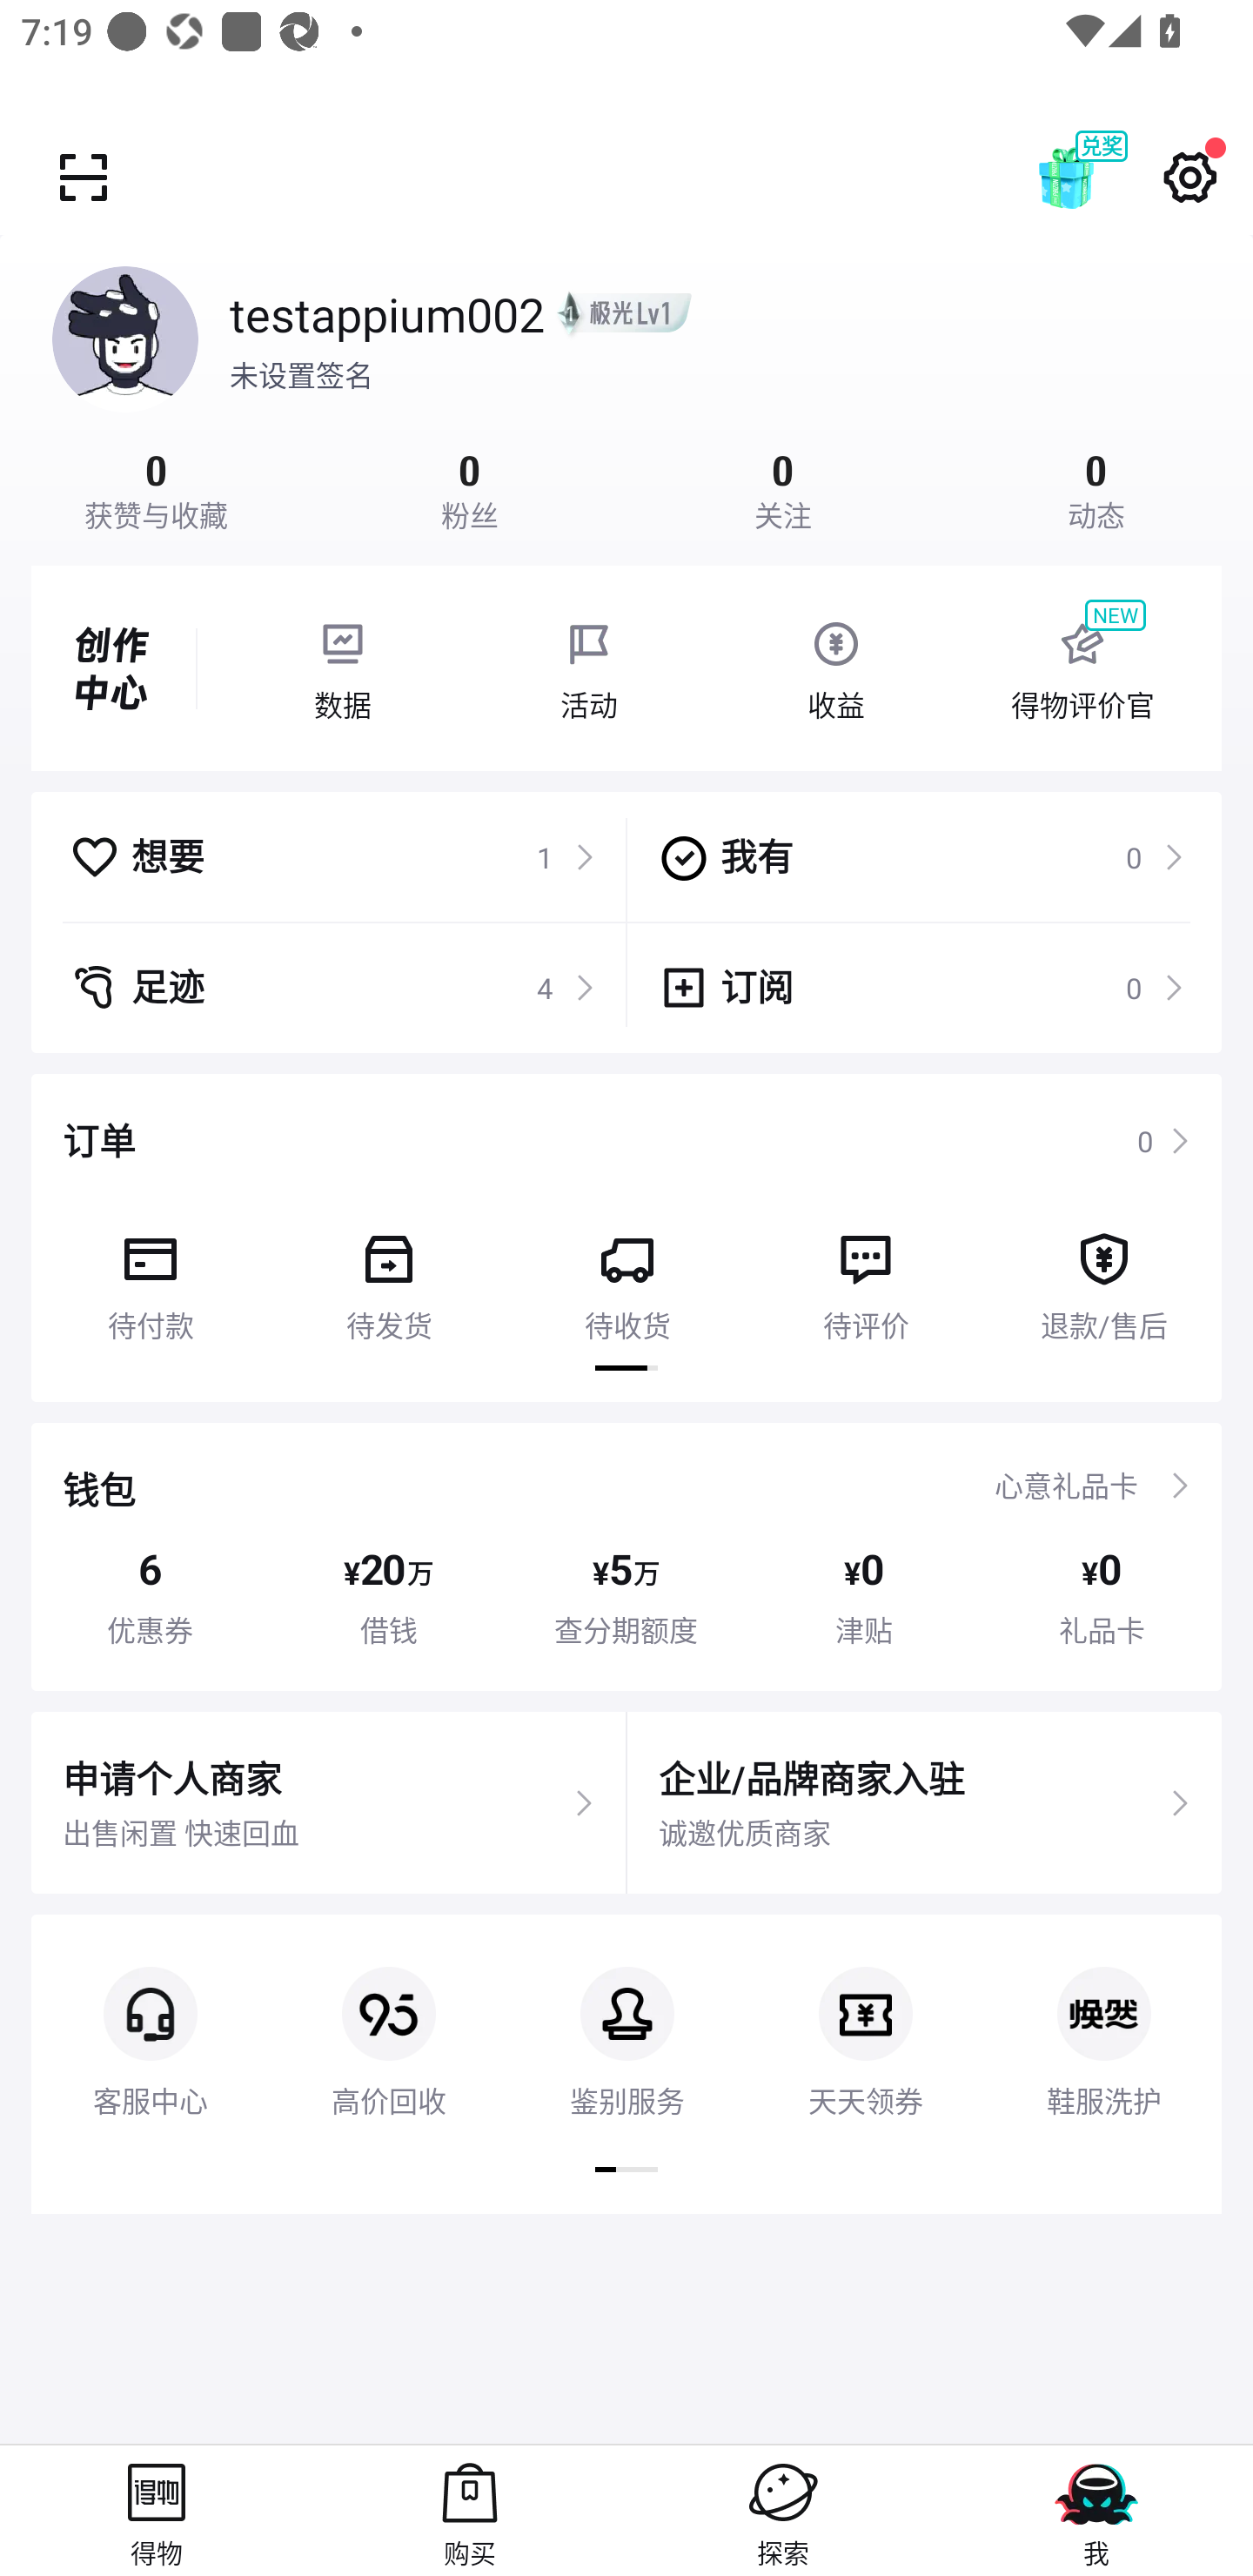 The height and width of the screenshot is (2576, 1253). What do you see at coordinates (865, 2017) in the screenshot?
I see `天天领券` at bounding box center [865, 2017].